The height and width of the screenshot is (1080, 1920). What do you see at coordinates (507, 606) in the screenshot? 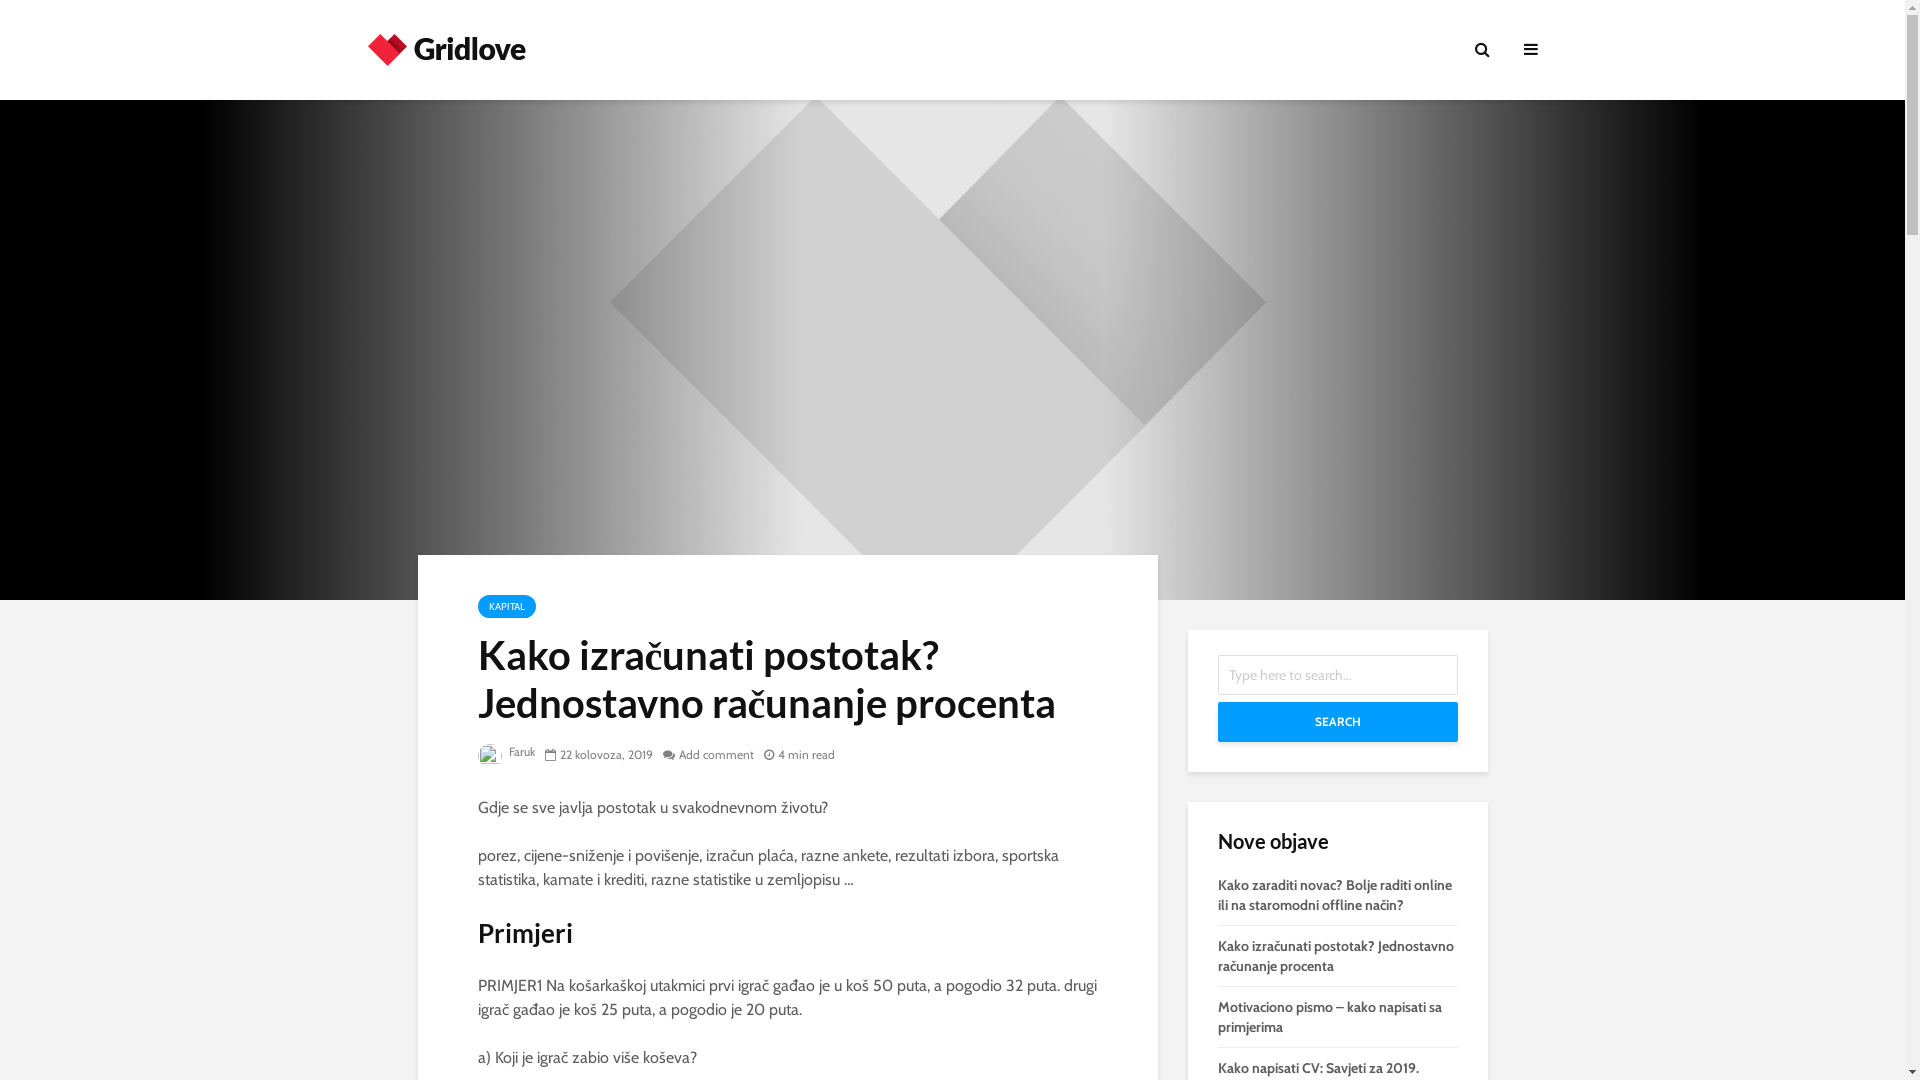
I see `KAPITAL` at bounding box center [507, 606].